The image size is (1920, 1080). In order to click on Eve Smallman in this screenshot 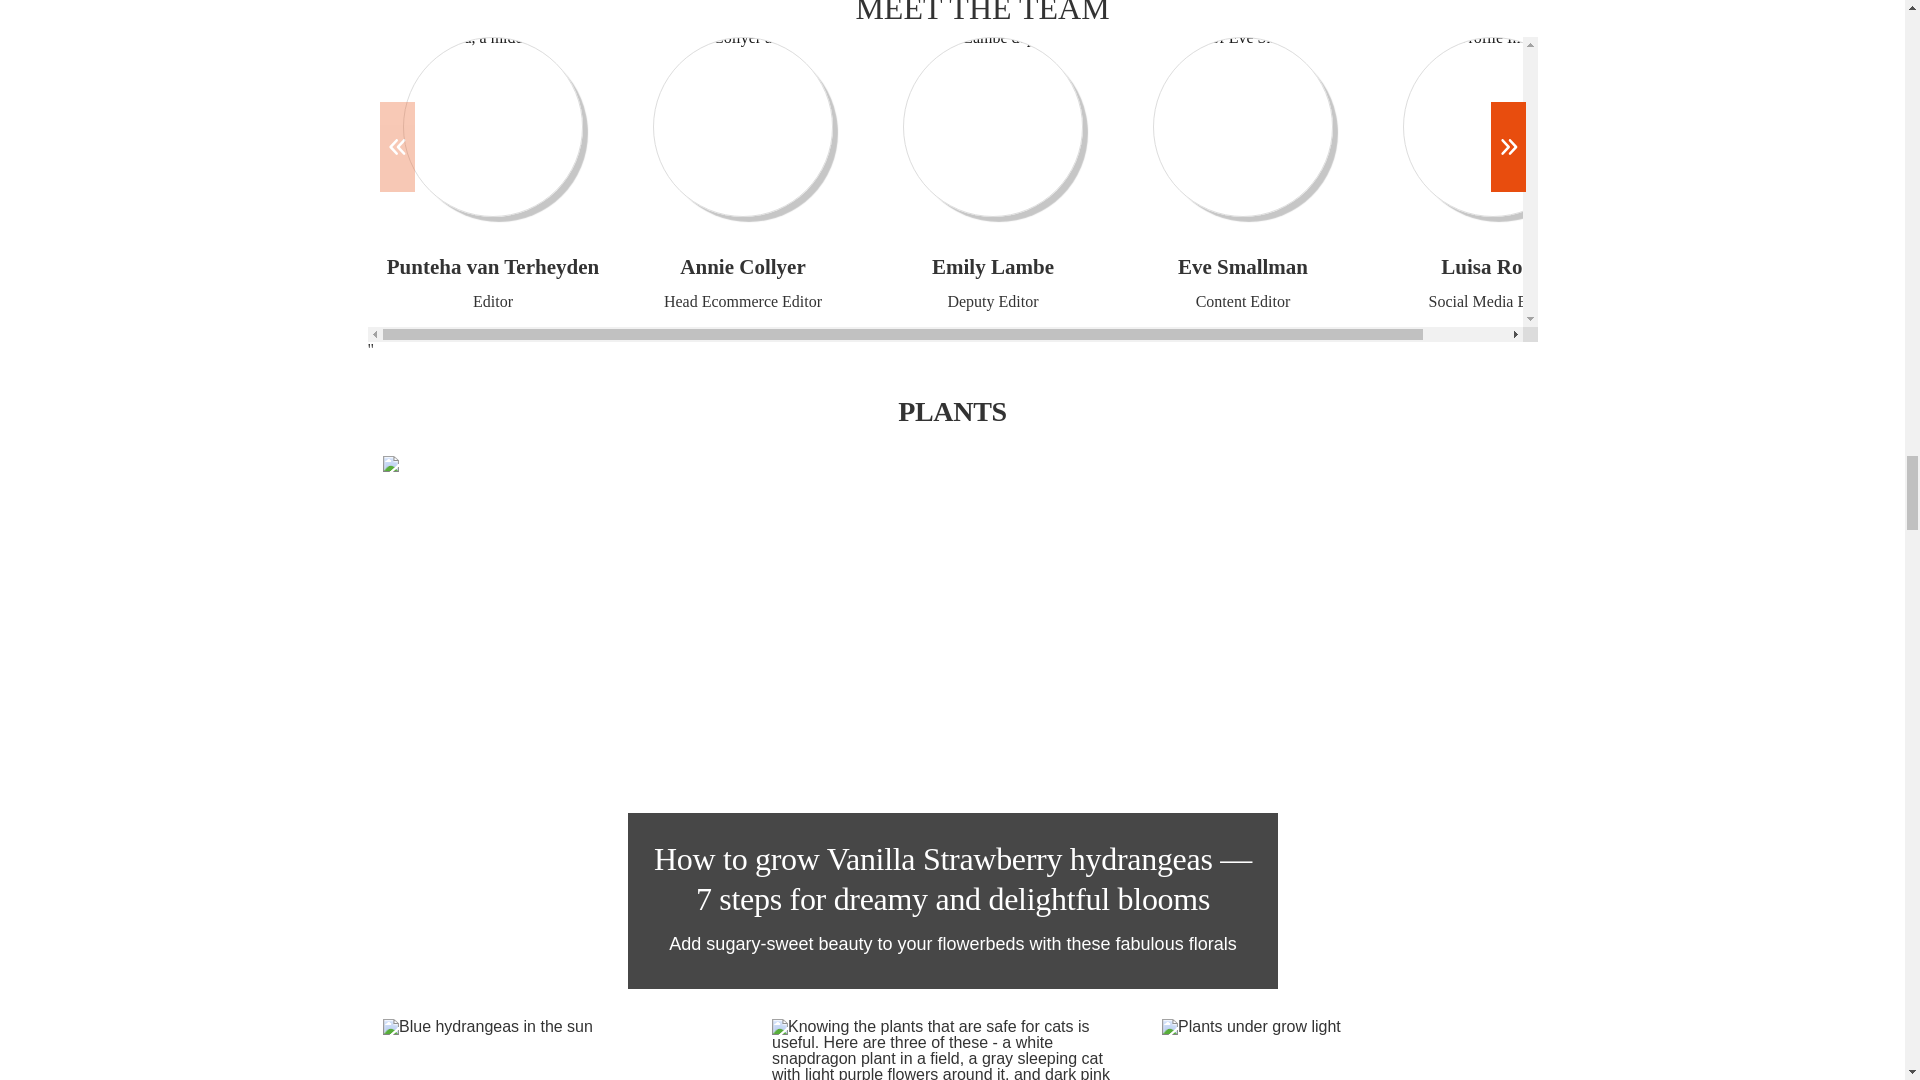, I will do `click(1242, 126)`.